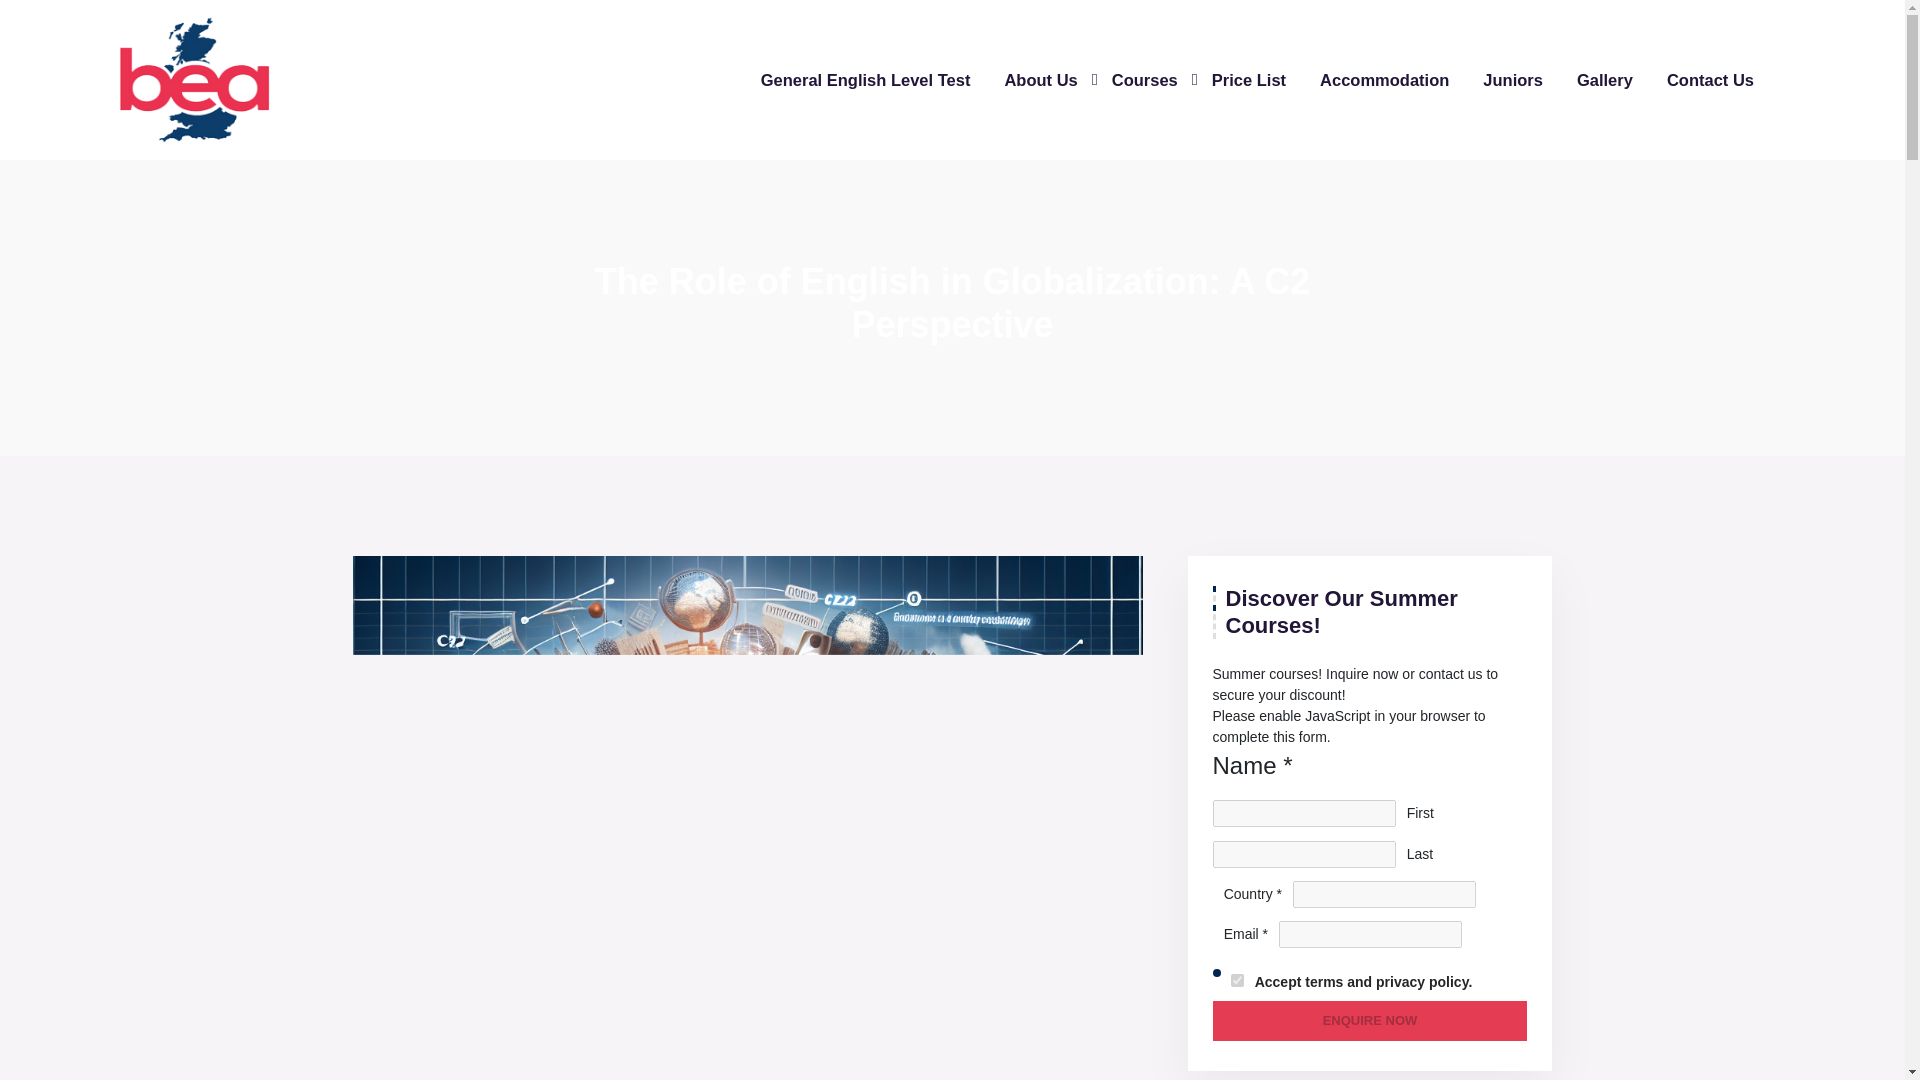 The image size is (1920, 1080). Describe the element at coordinates (868, 80) in the screenshot. I see `General English Level Test` at that location.